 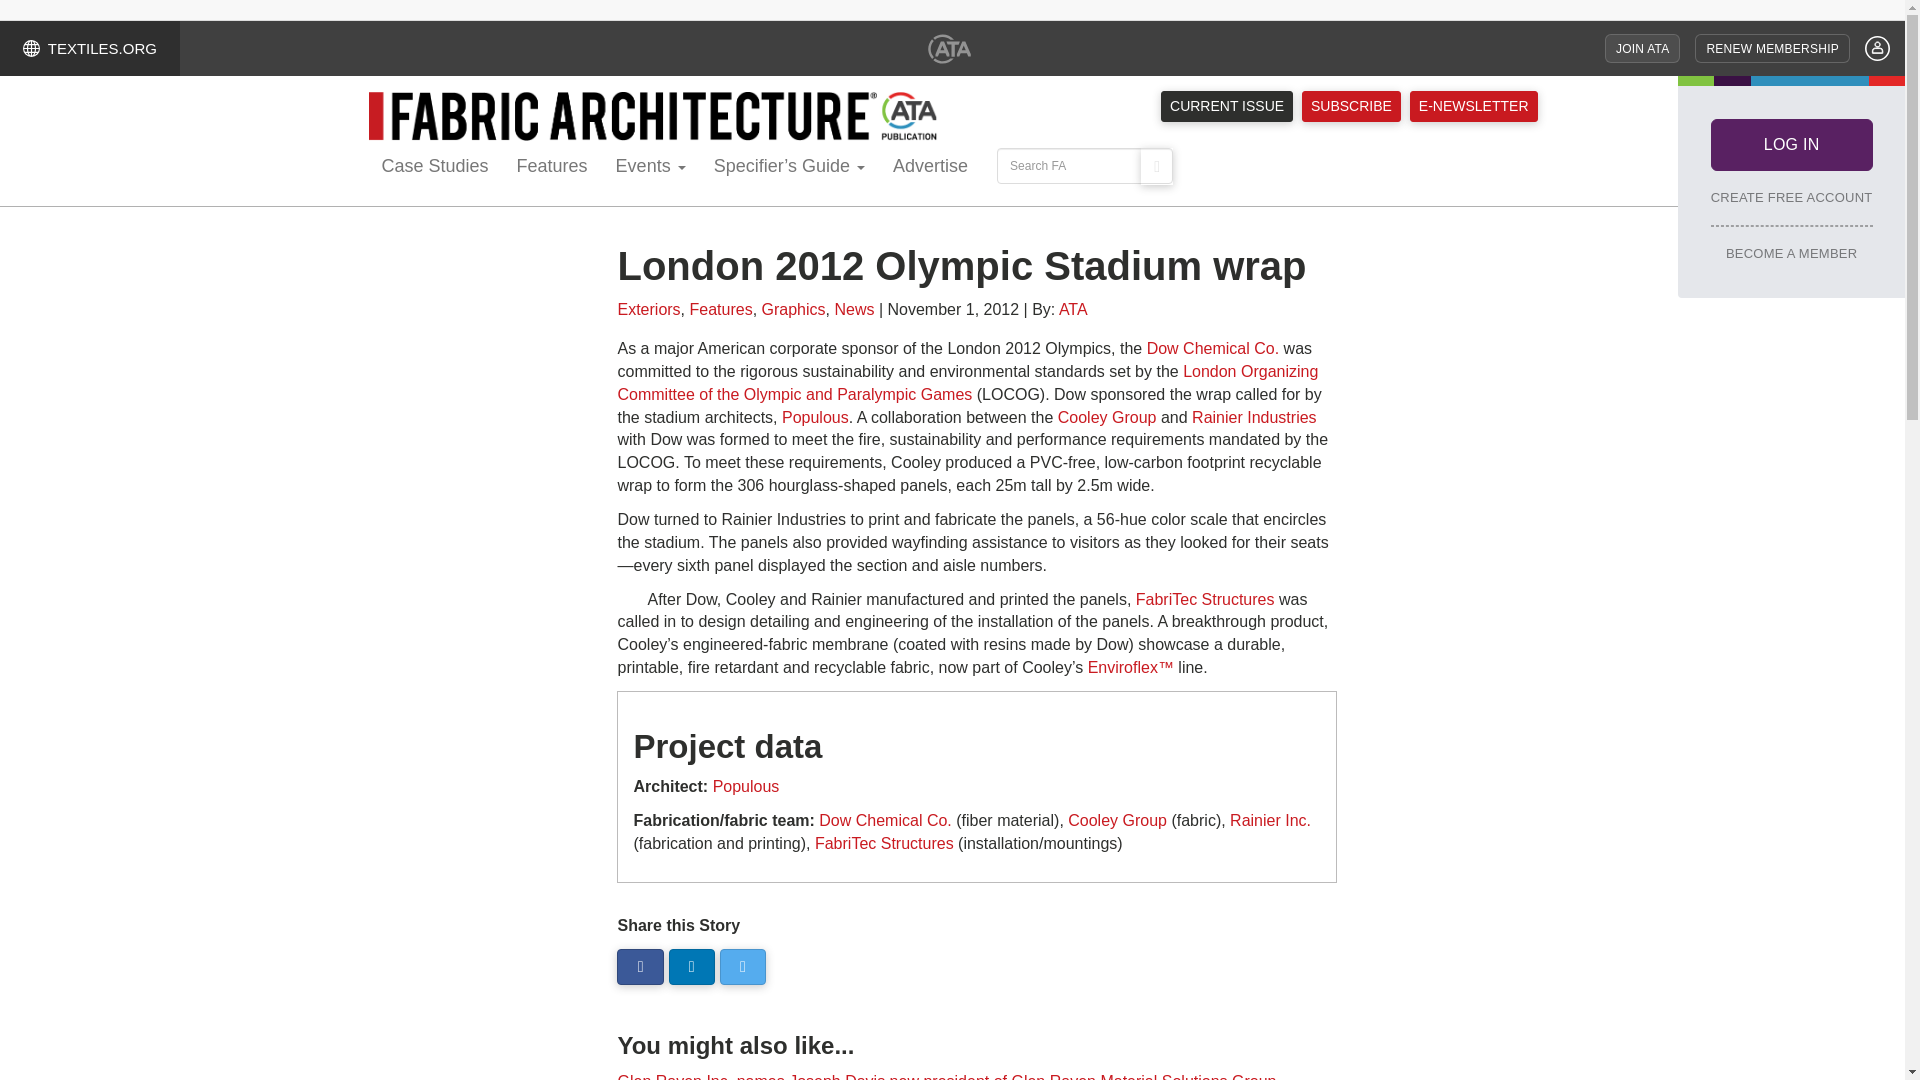 What do you see at coordinates (1772, 48) in the screenshot?
I see `RENEW MEMBERSHIP` at bounding box center [1772, 48].